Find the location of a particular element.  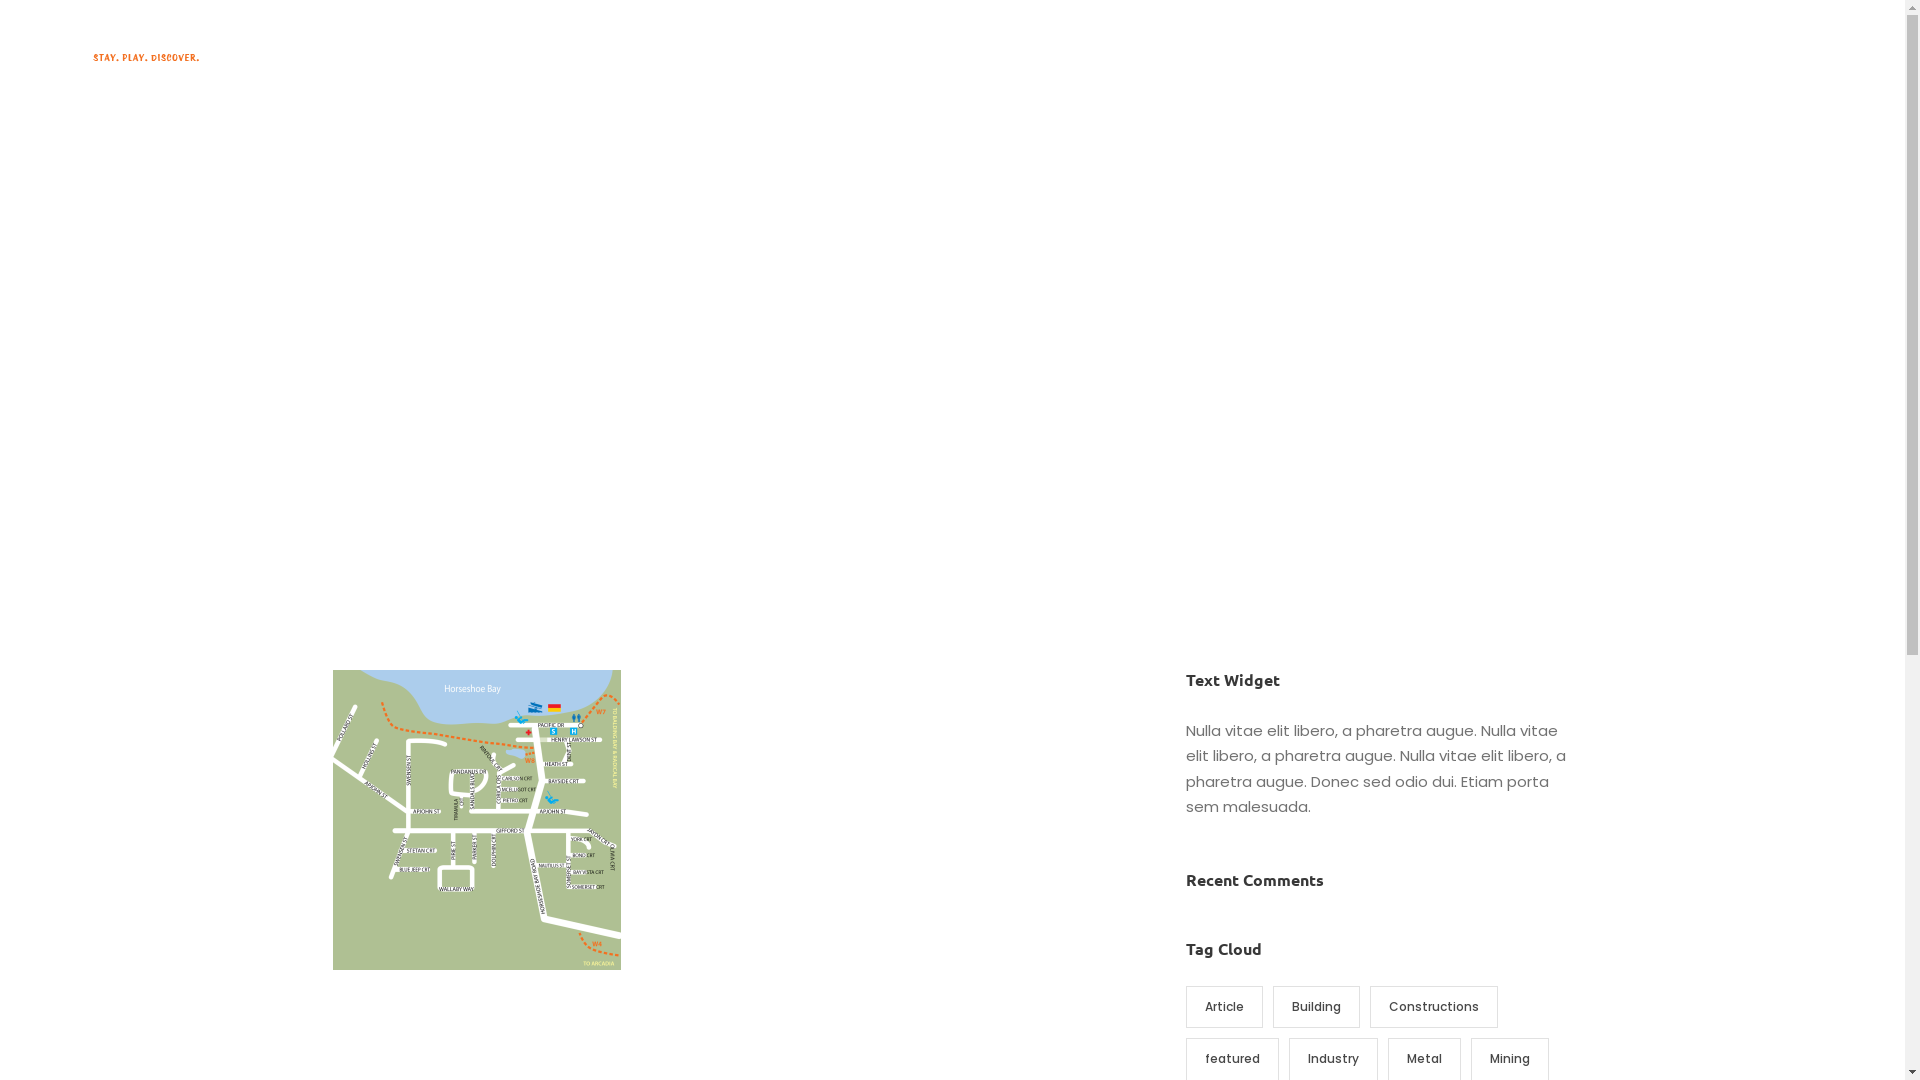

Article is located at coordinates (1224, 1007).